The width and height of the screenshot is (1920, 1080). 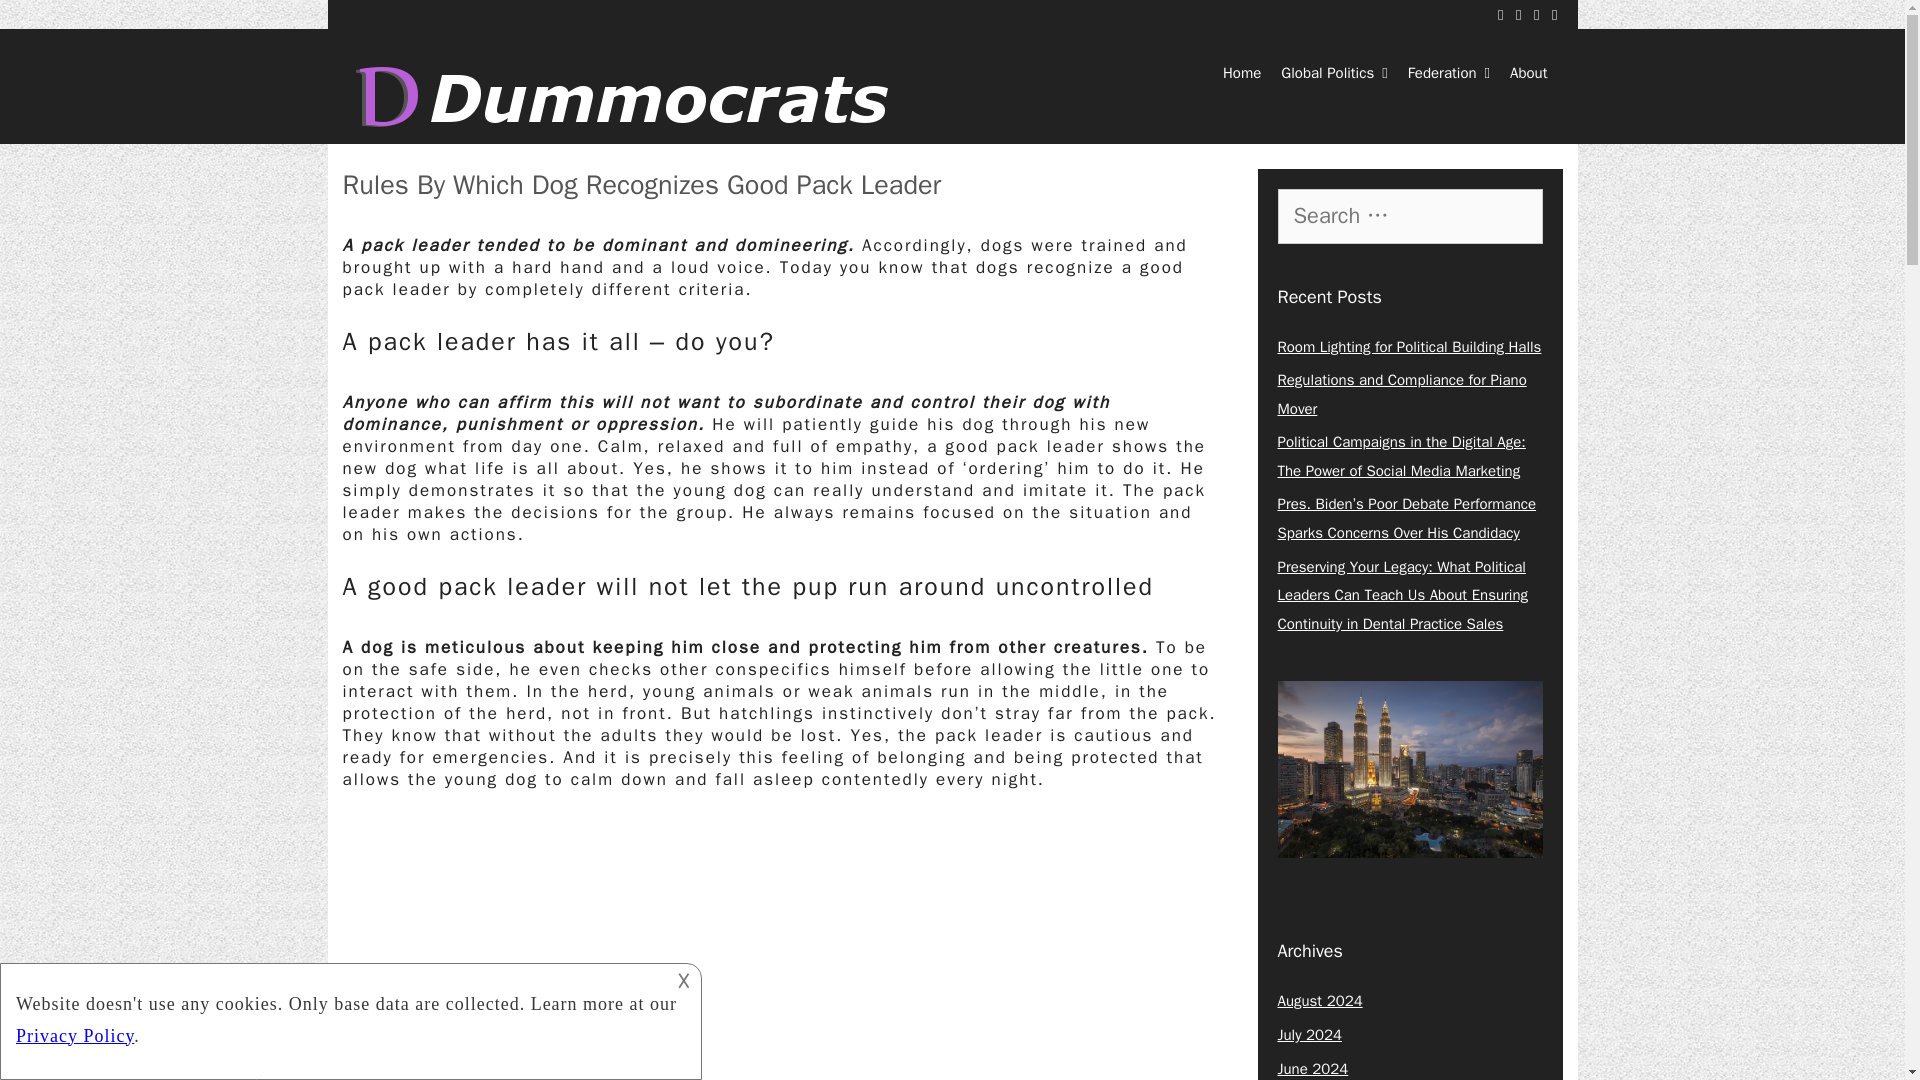 What do you see at coordinates (1310, 1035) in the screenshot?
I see `July 2024` at bounding box center [1310, 1035].